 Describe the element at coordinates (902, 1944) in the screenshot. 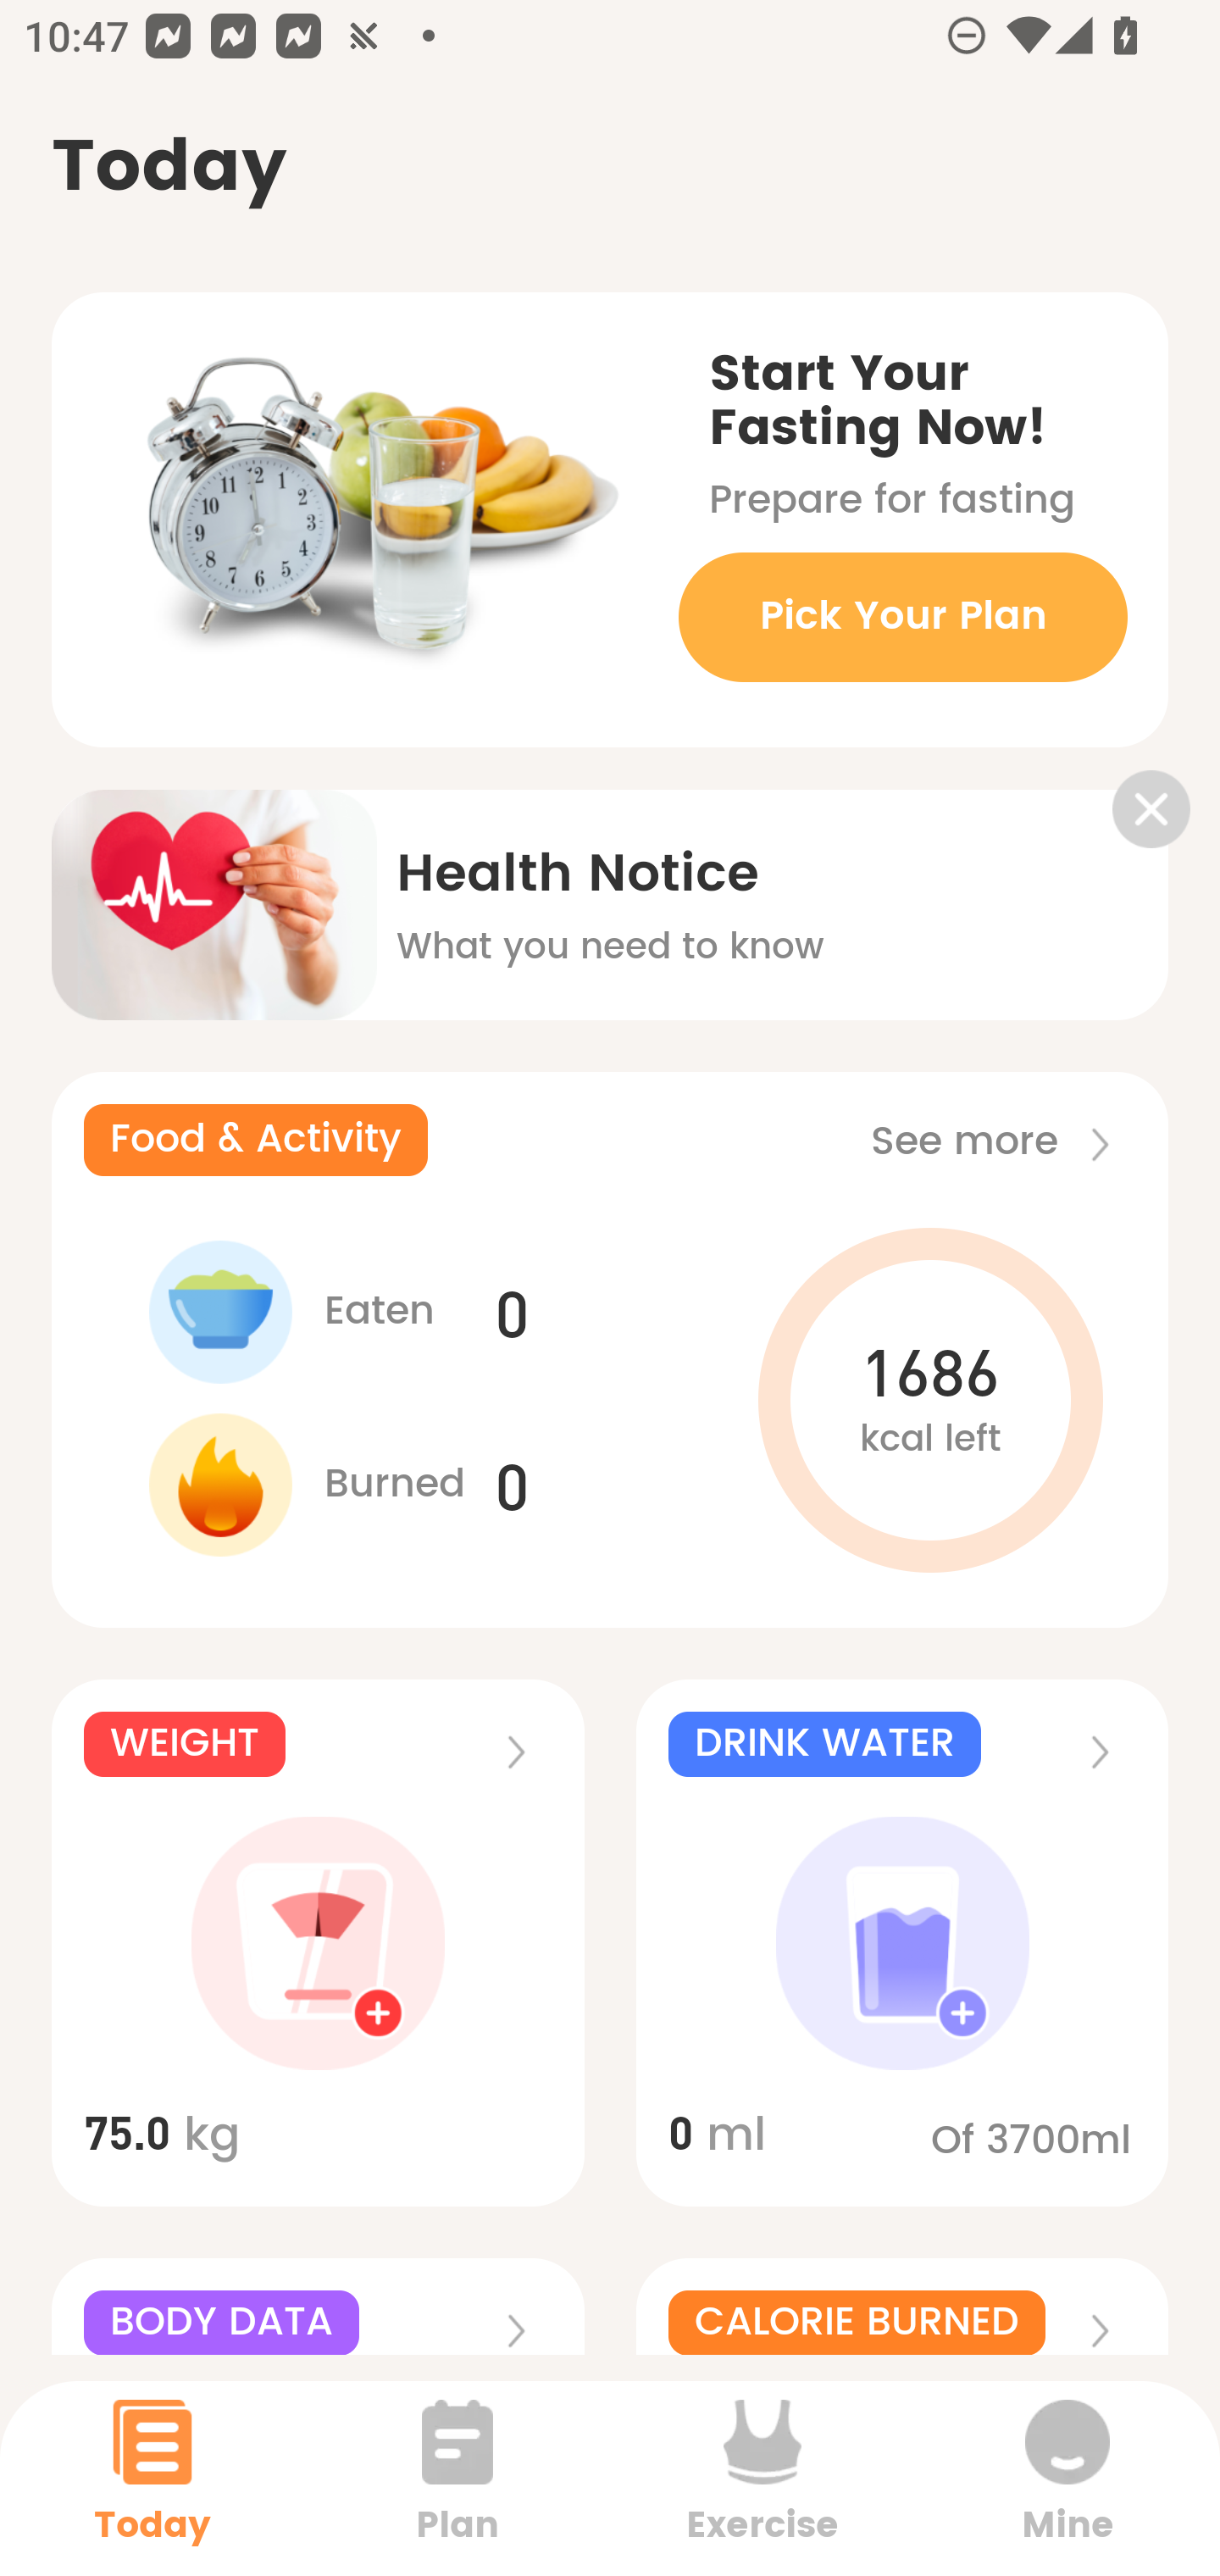

I see `DRINK WATER 0 ml Of 3700ml` at that location.